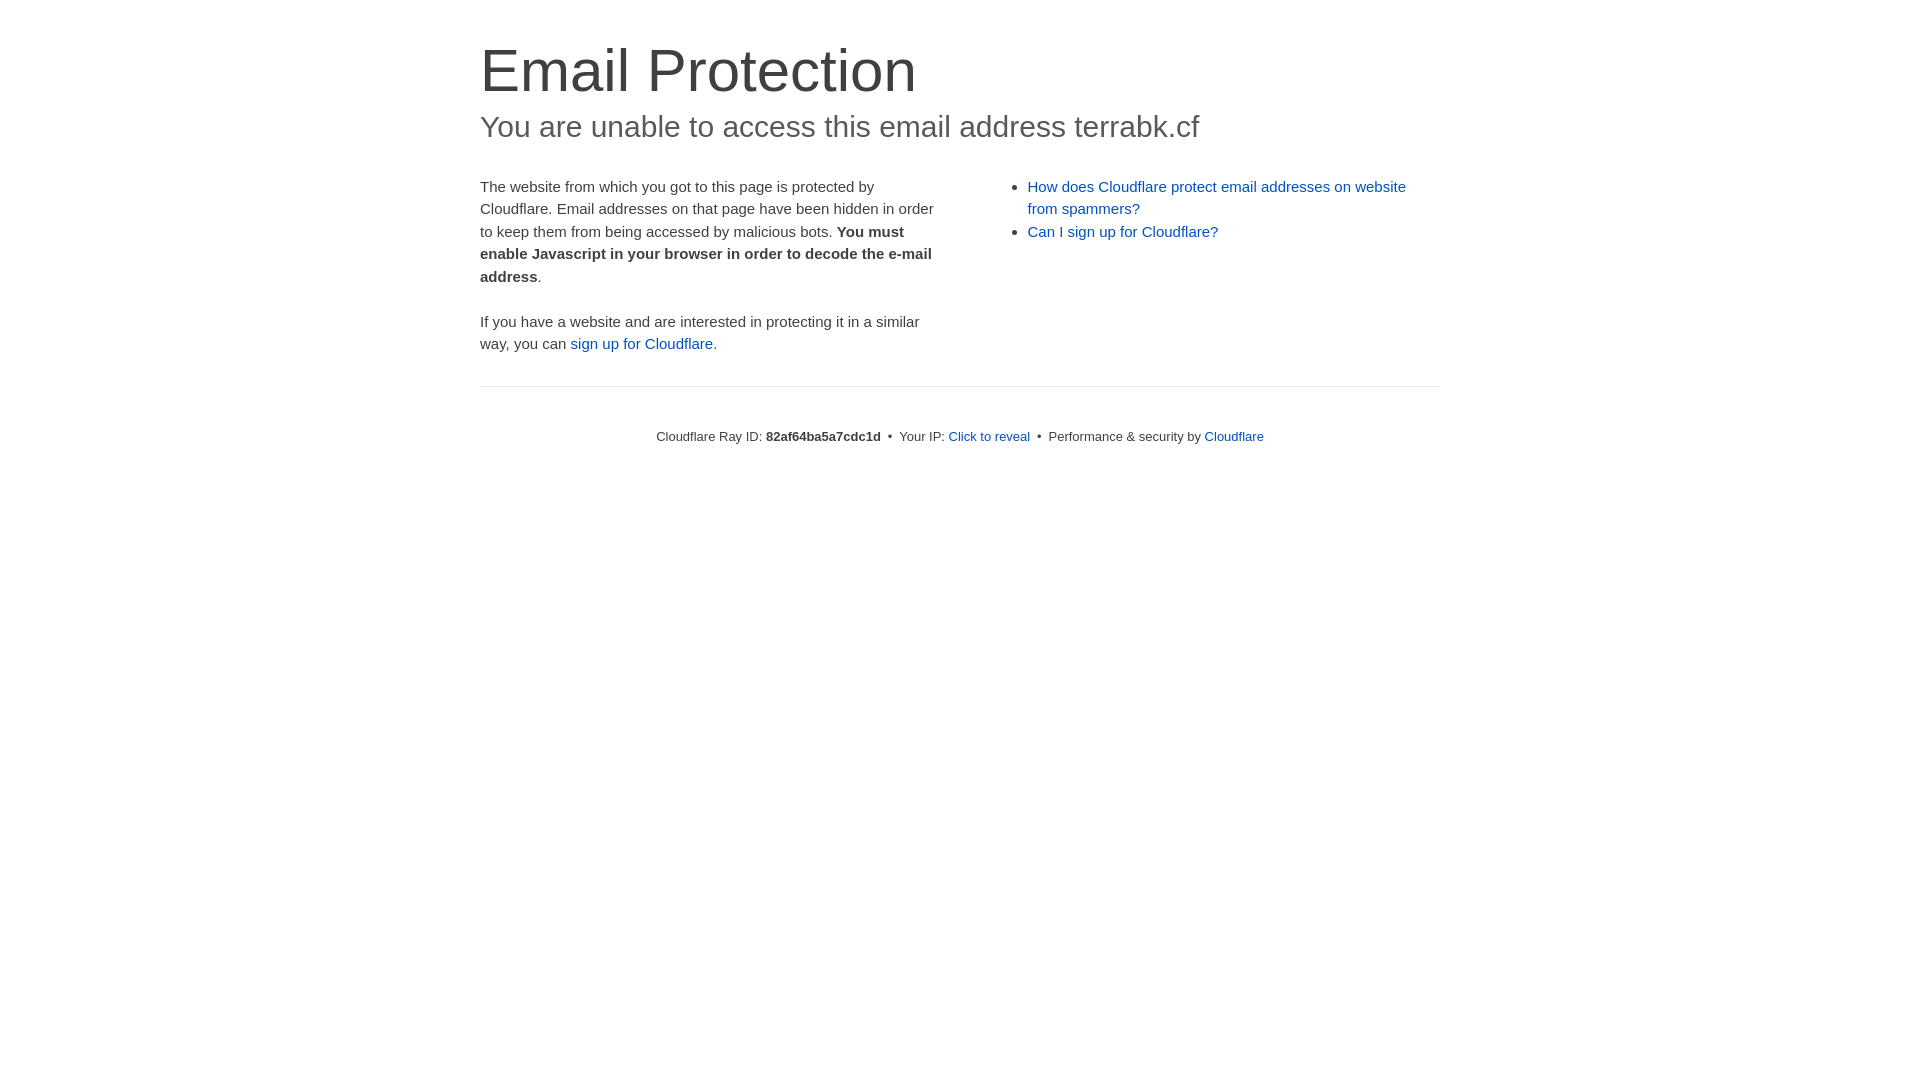 This screenshot has height=1080, width=1920. Describe the element at coordinates (990, 436) in the screenshot. I see `Click to reveal` at that location.